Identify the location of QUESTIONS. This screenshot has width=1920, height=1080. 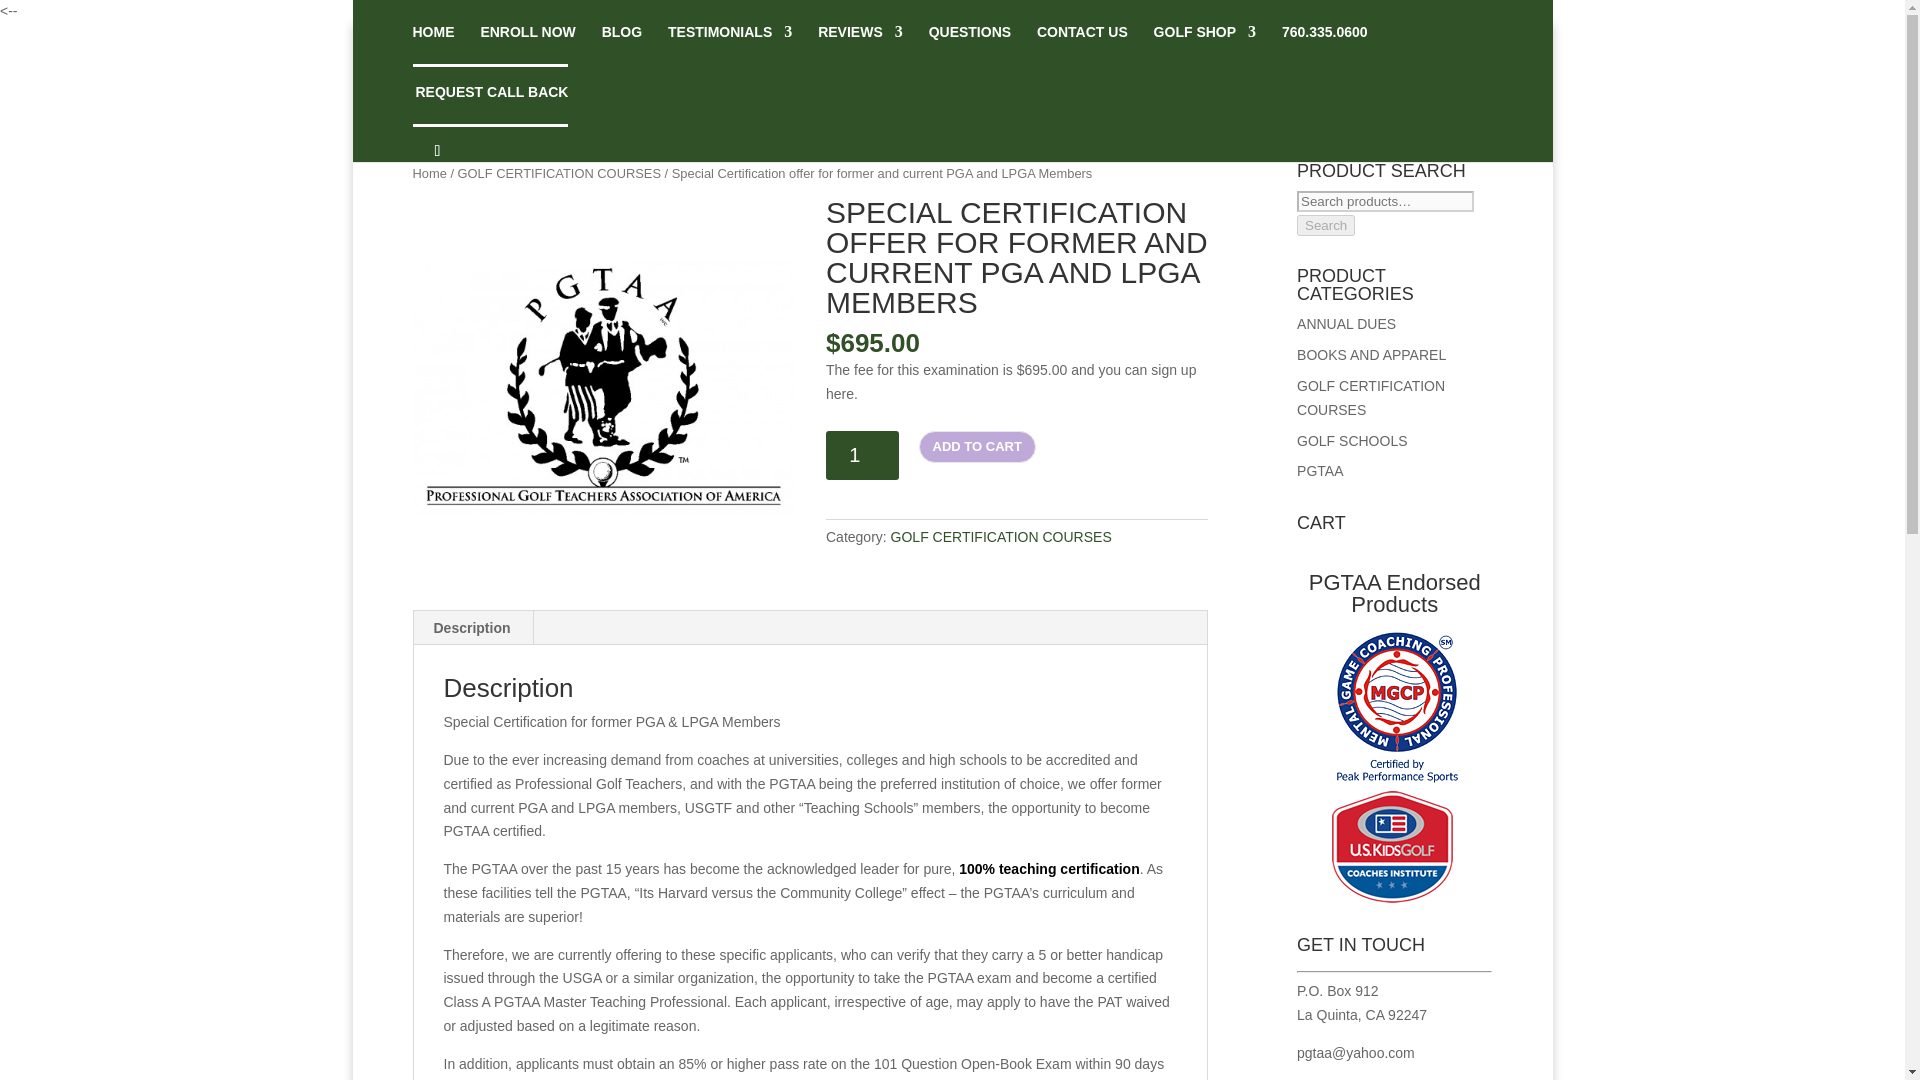
(970, 44).